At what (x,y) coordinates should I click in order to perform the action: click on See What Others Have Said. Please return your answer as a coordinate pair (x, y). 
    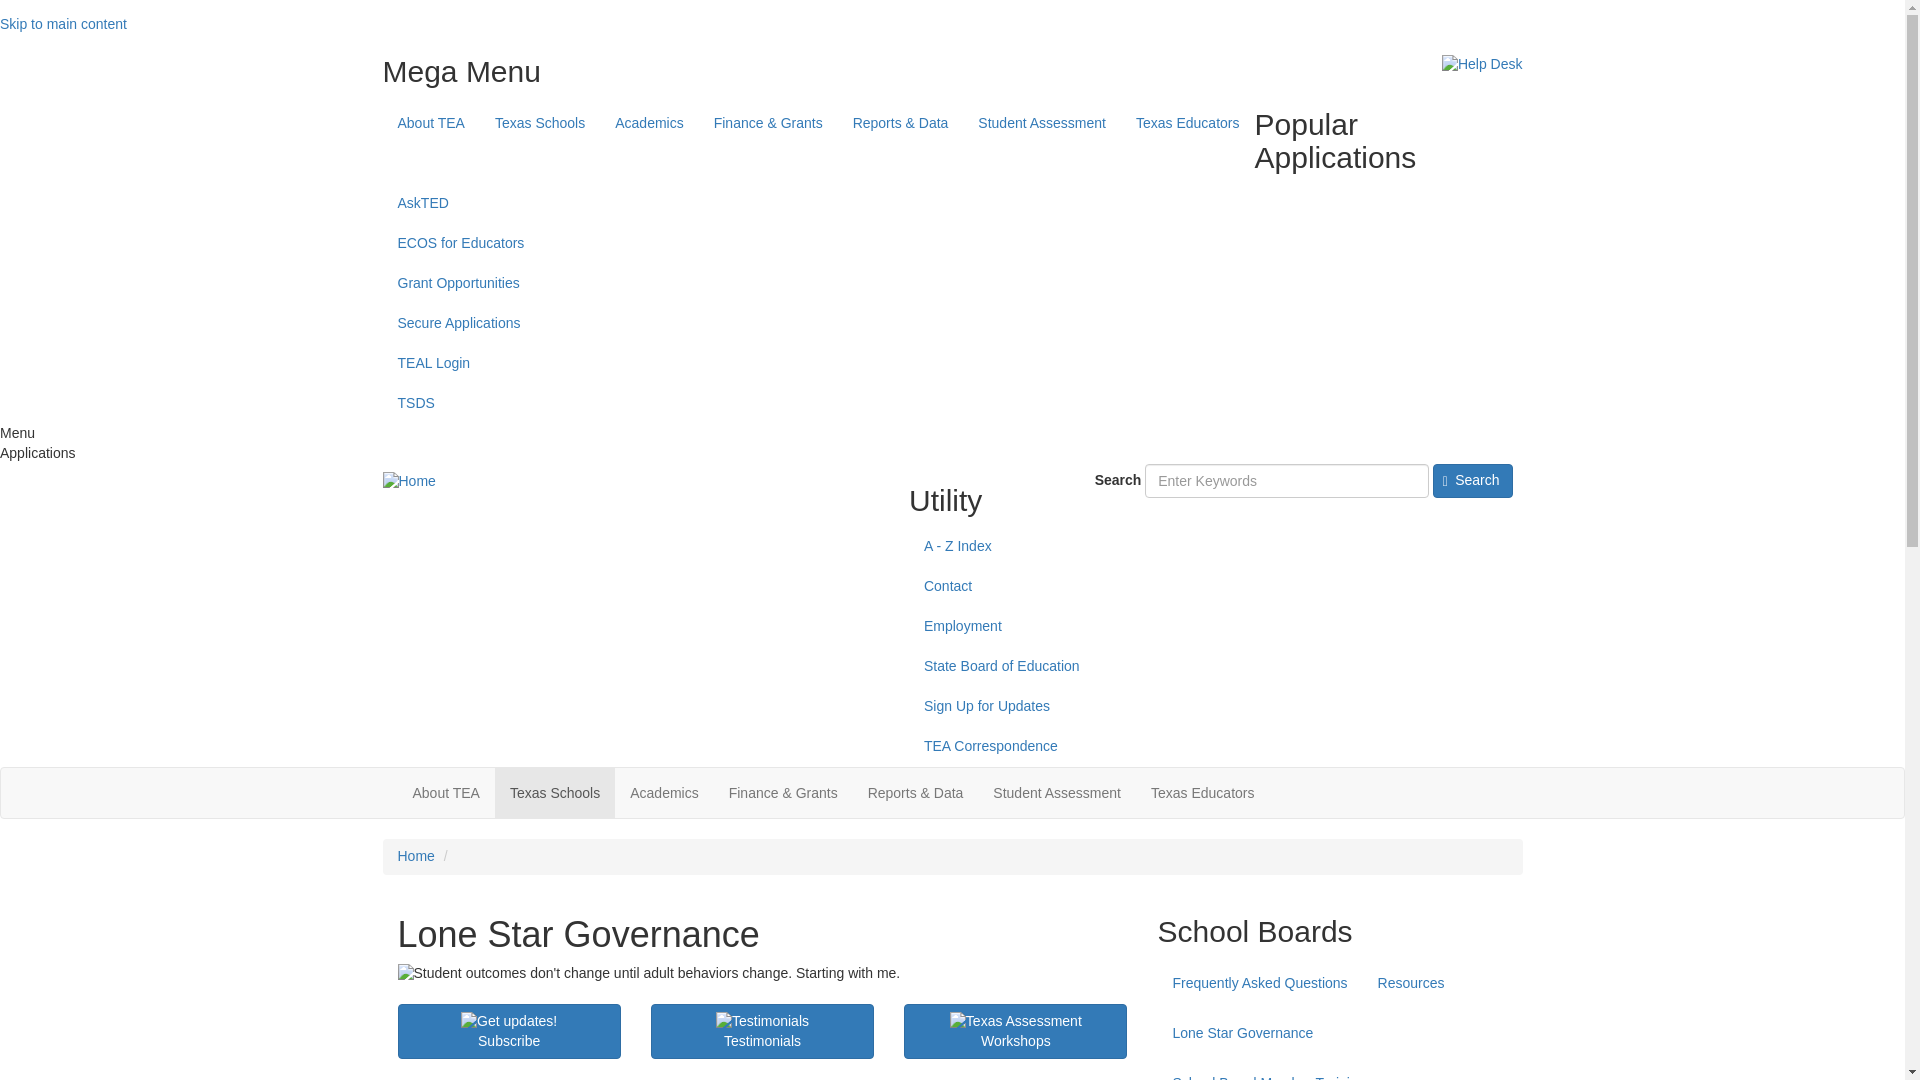
    Looking at the image, I should click on (762, 1022).